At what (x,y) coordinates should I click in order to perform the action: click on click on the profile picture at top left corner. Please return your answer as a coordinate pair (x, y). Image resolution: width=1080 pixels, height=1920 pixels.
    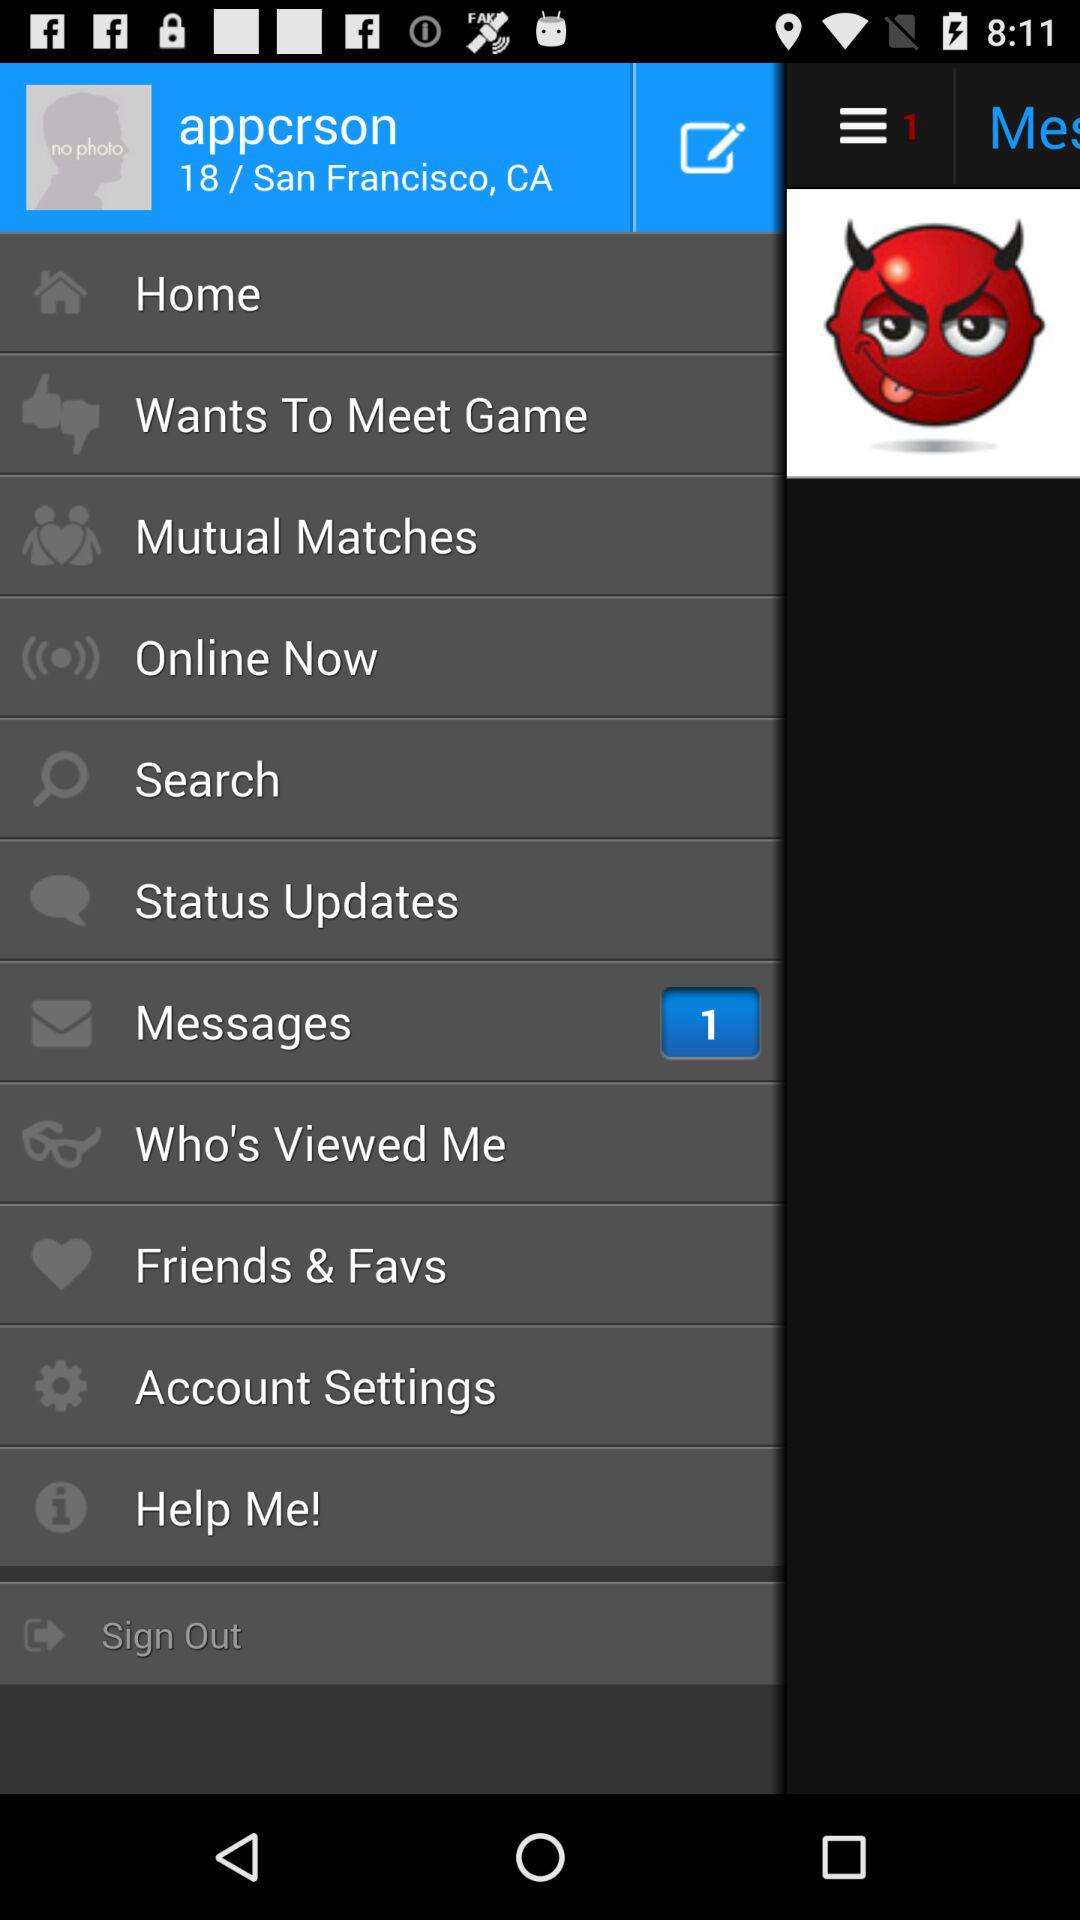
    Looking at the image, I should click on (88, 148).